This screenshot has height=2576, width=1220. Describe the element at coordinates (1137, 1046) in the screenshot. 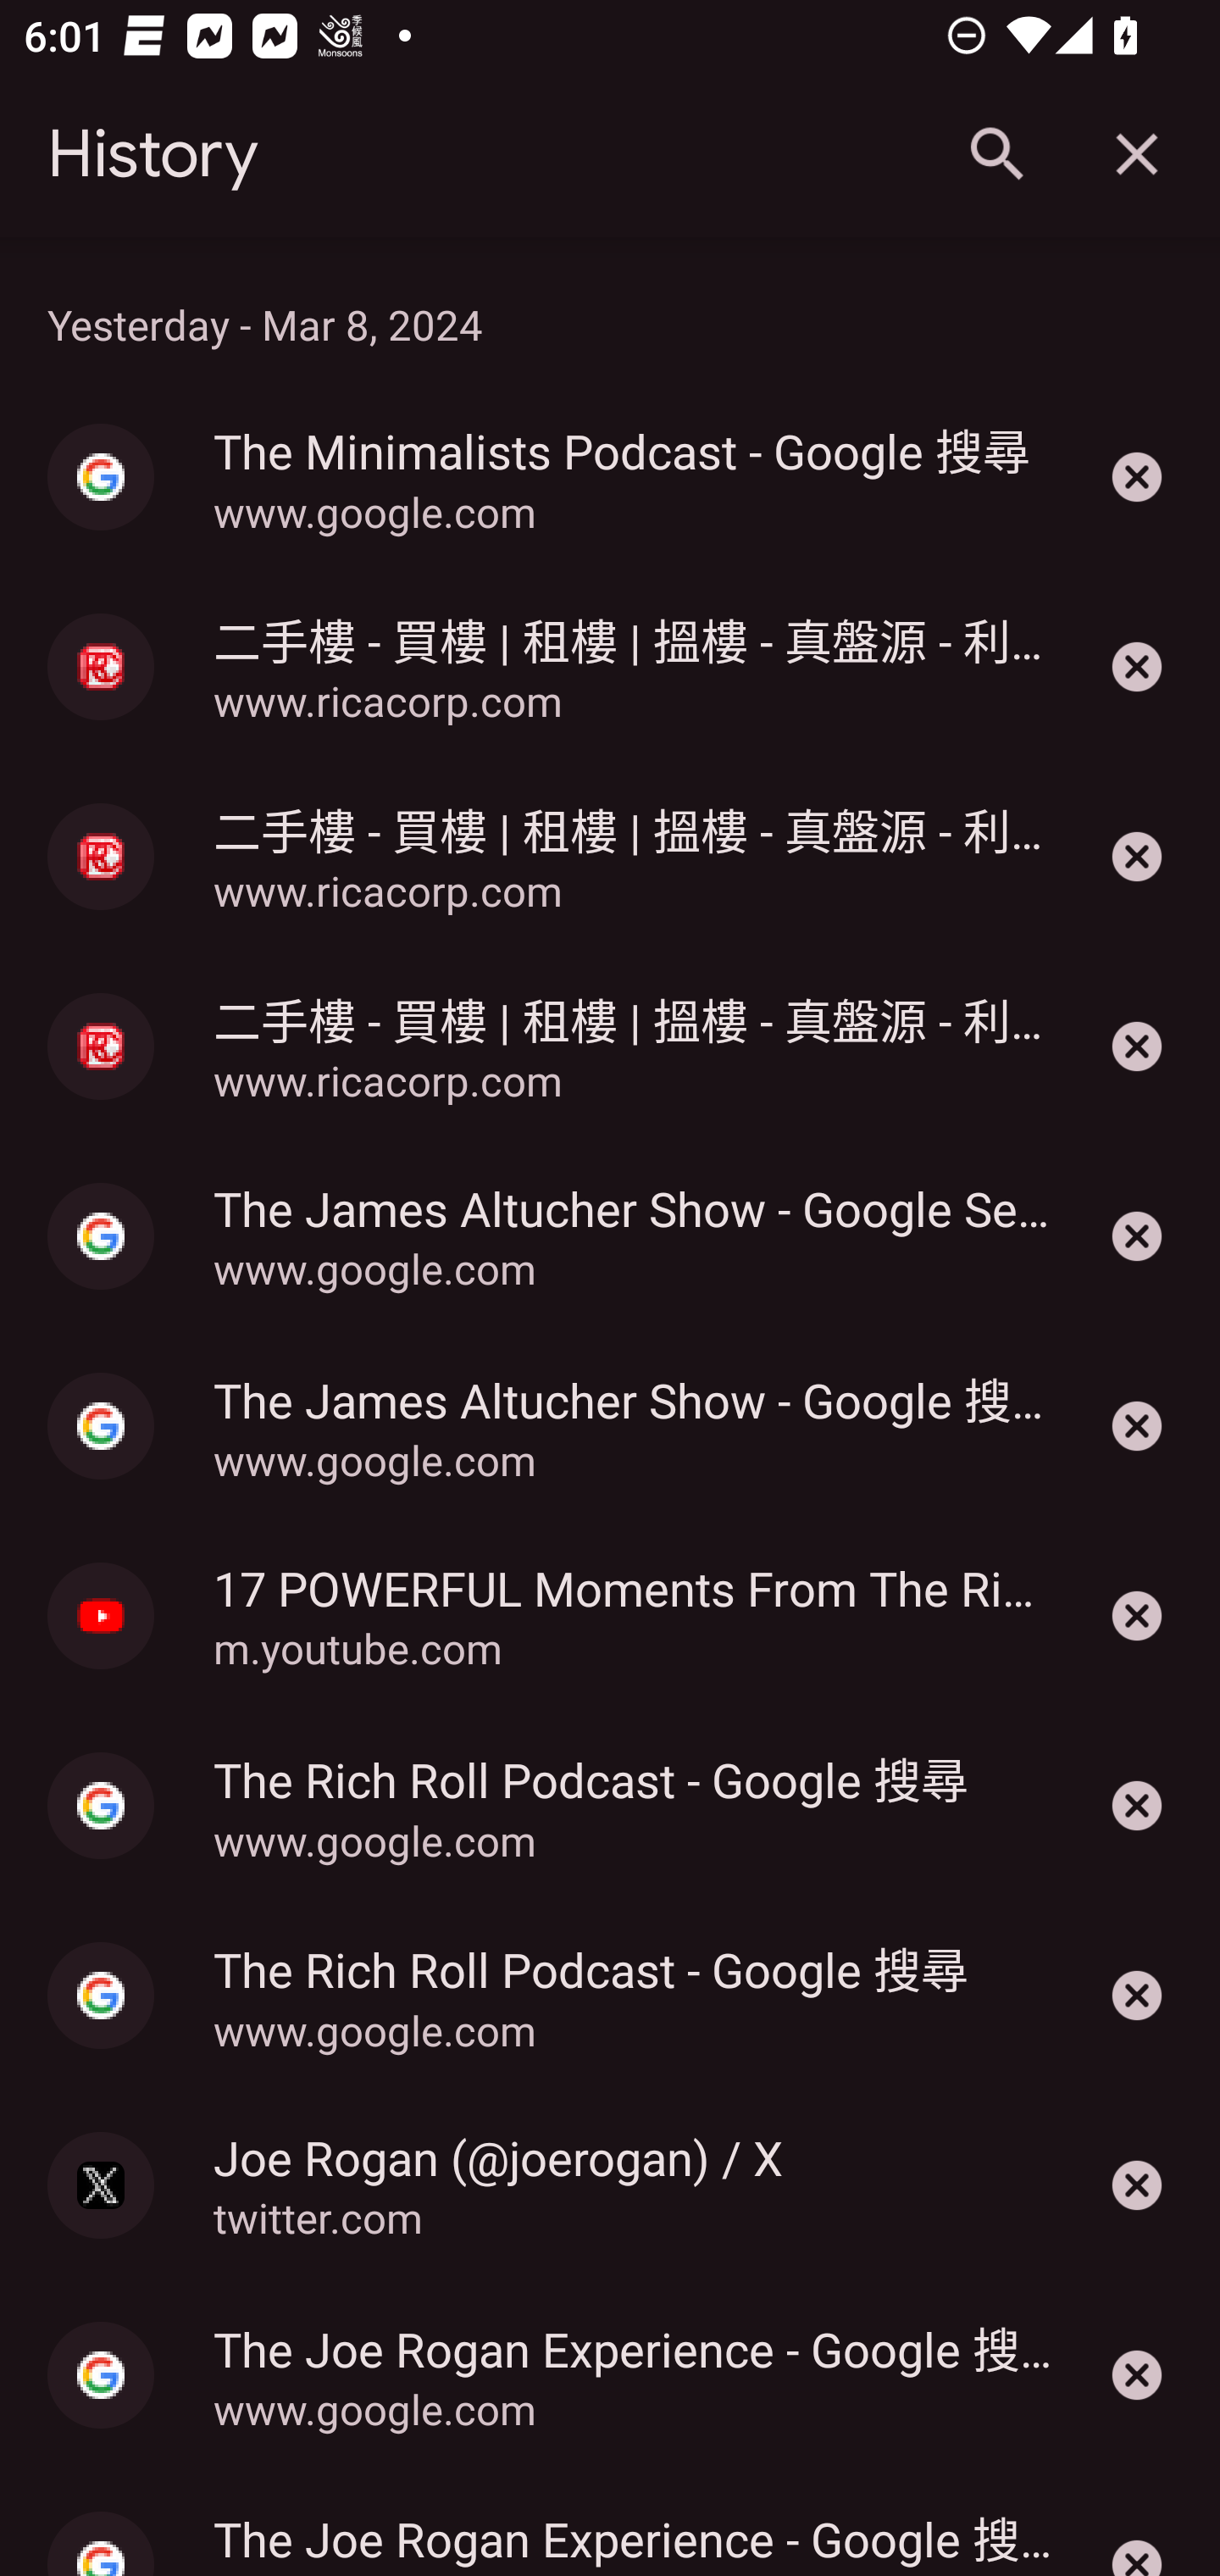

I see `二手樓 - 買樓 | 租樓 | 搵樓 - 真盤源 - 利嘉閣地產有限公司 Remove` at that location.